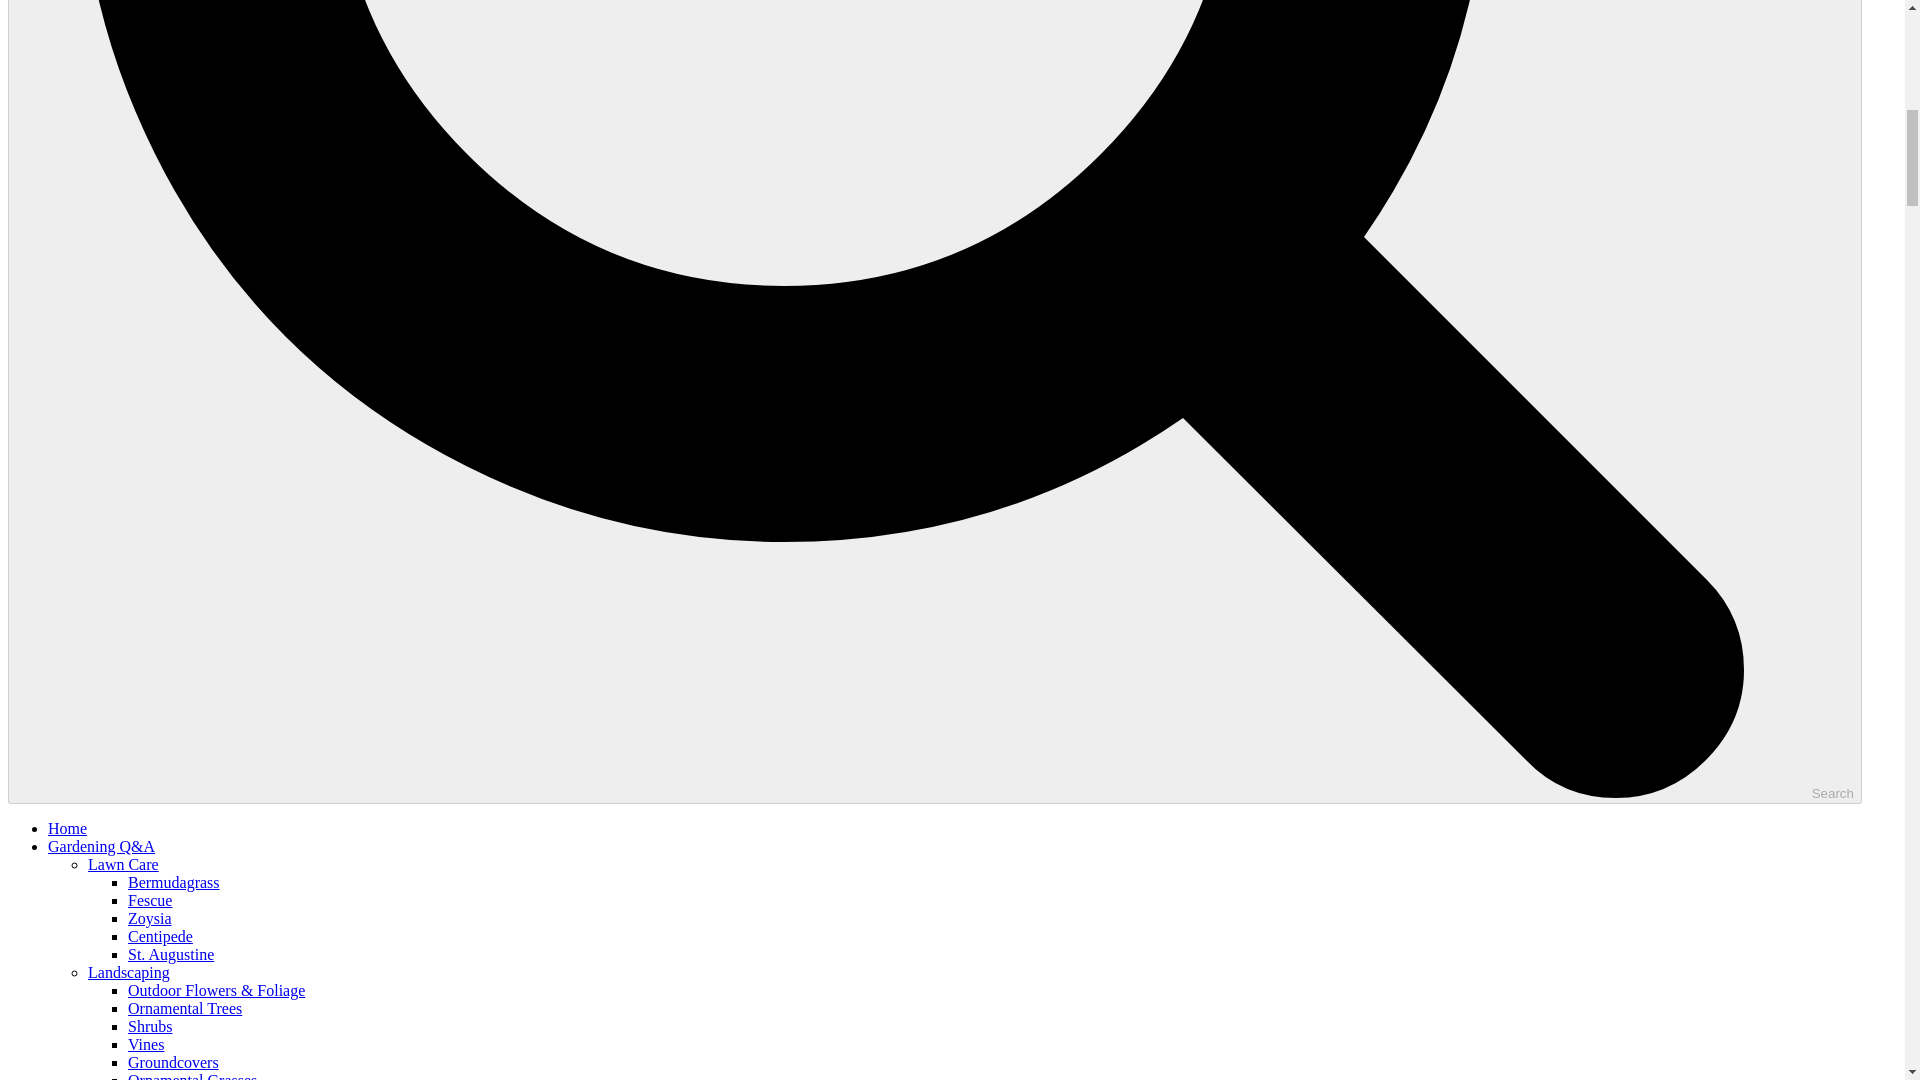 This screenshot has width=1920, height=1080. I want to click on Groundcovers, so click(173, 1062).